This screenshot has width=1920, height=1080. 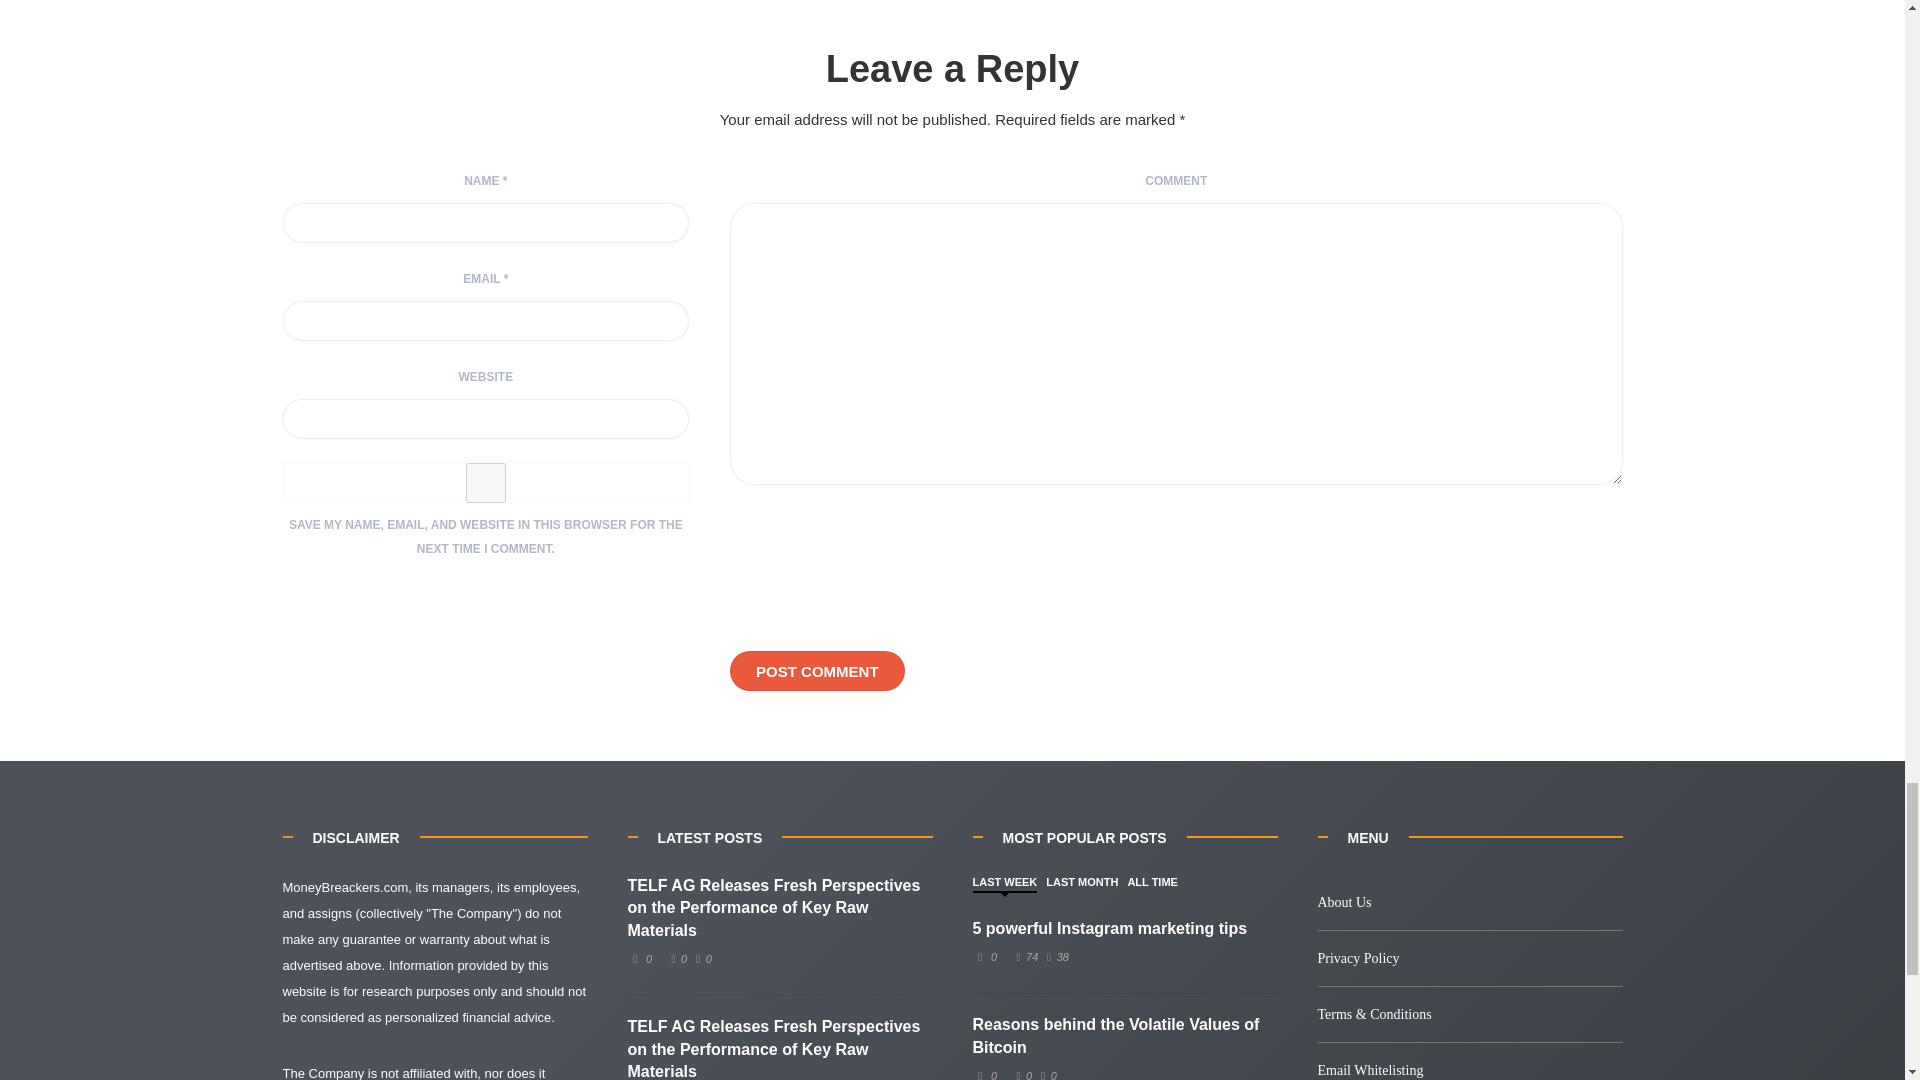 What do you see at coordinates (1046, 1075) in the screenshot?
I see `I dislike this` at bounding box center [1046, 1075].